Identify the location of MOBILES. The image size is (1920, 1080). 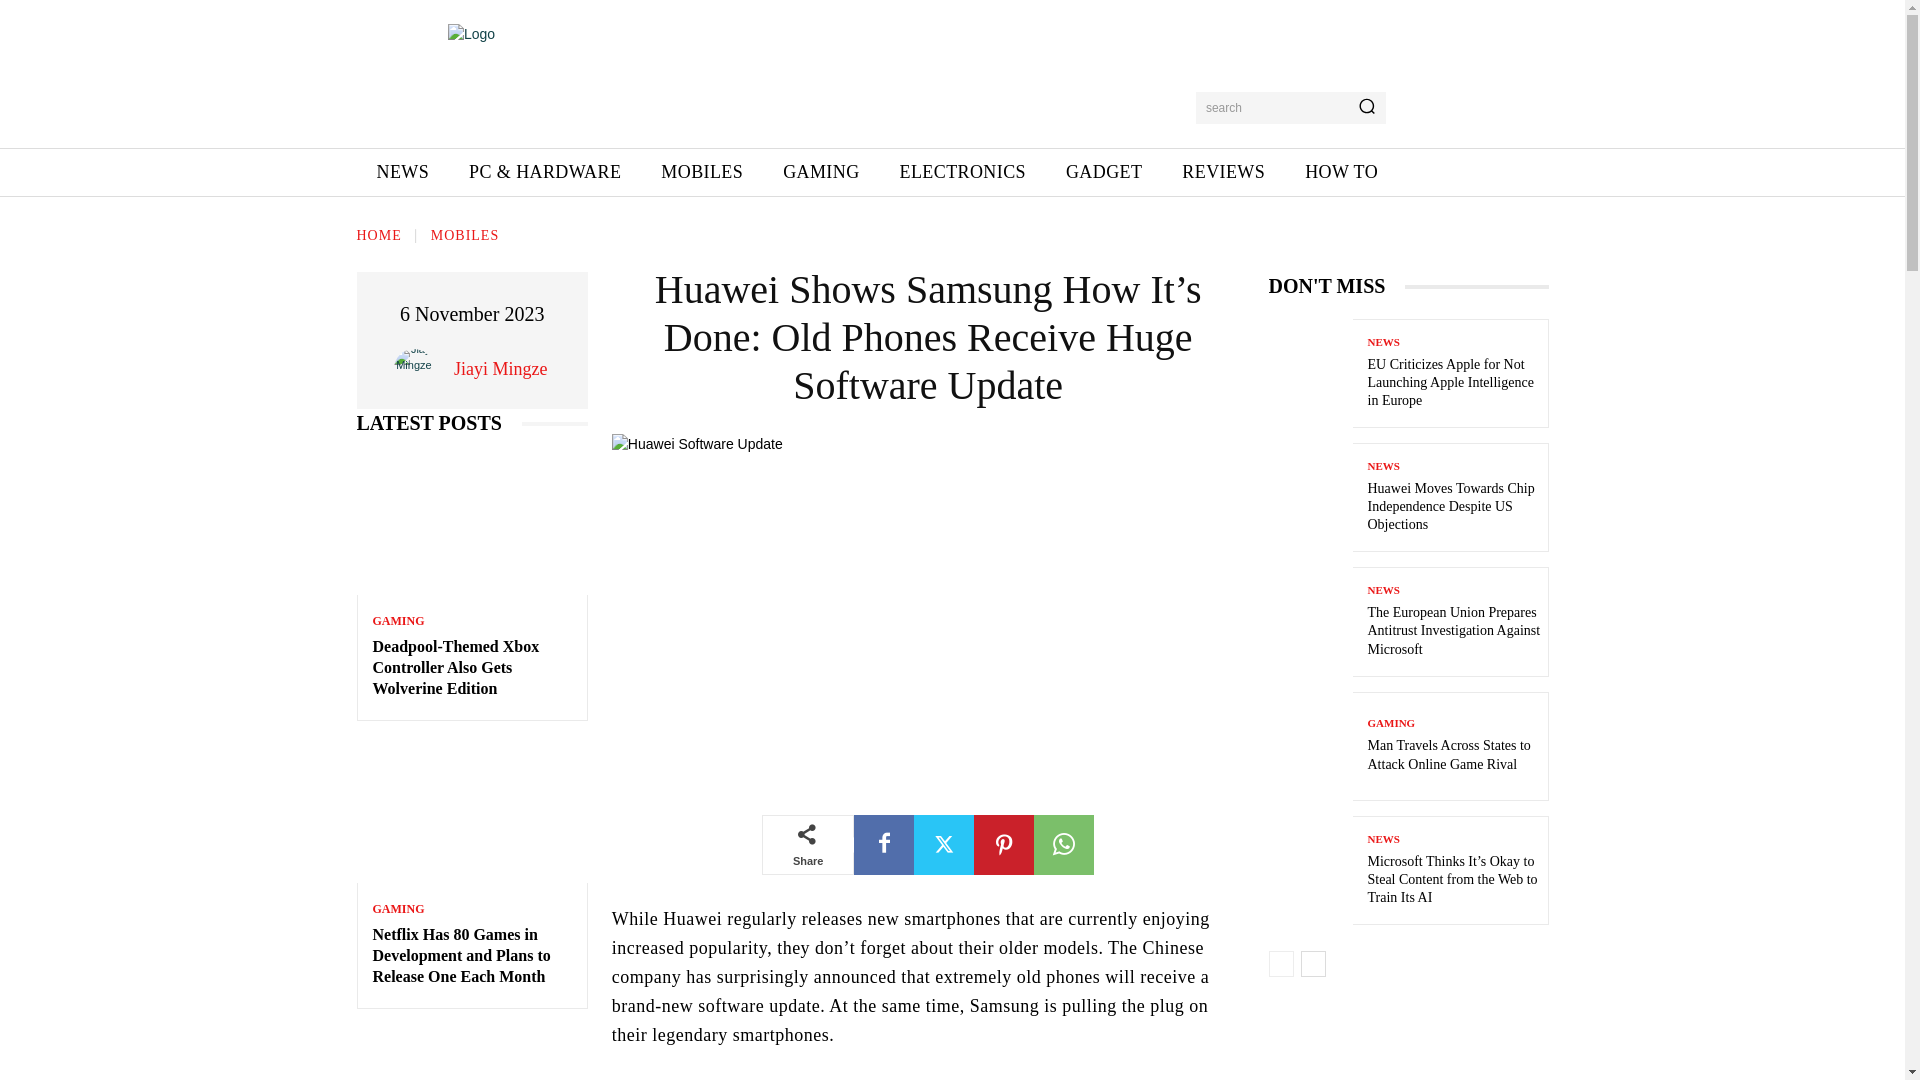
(464, 235).